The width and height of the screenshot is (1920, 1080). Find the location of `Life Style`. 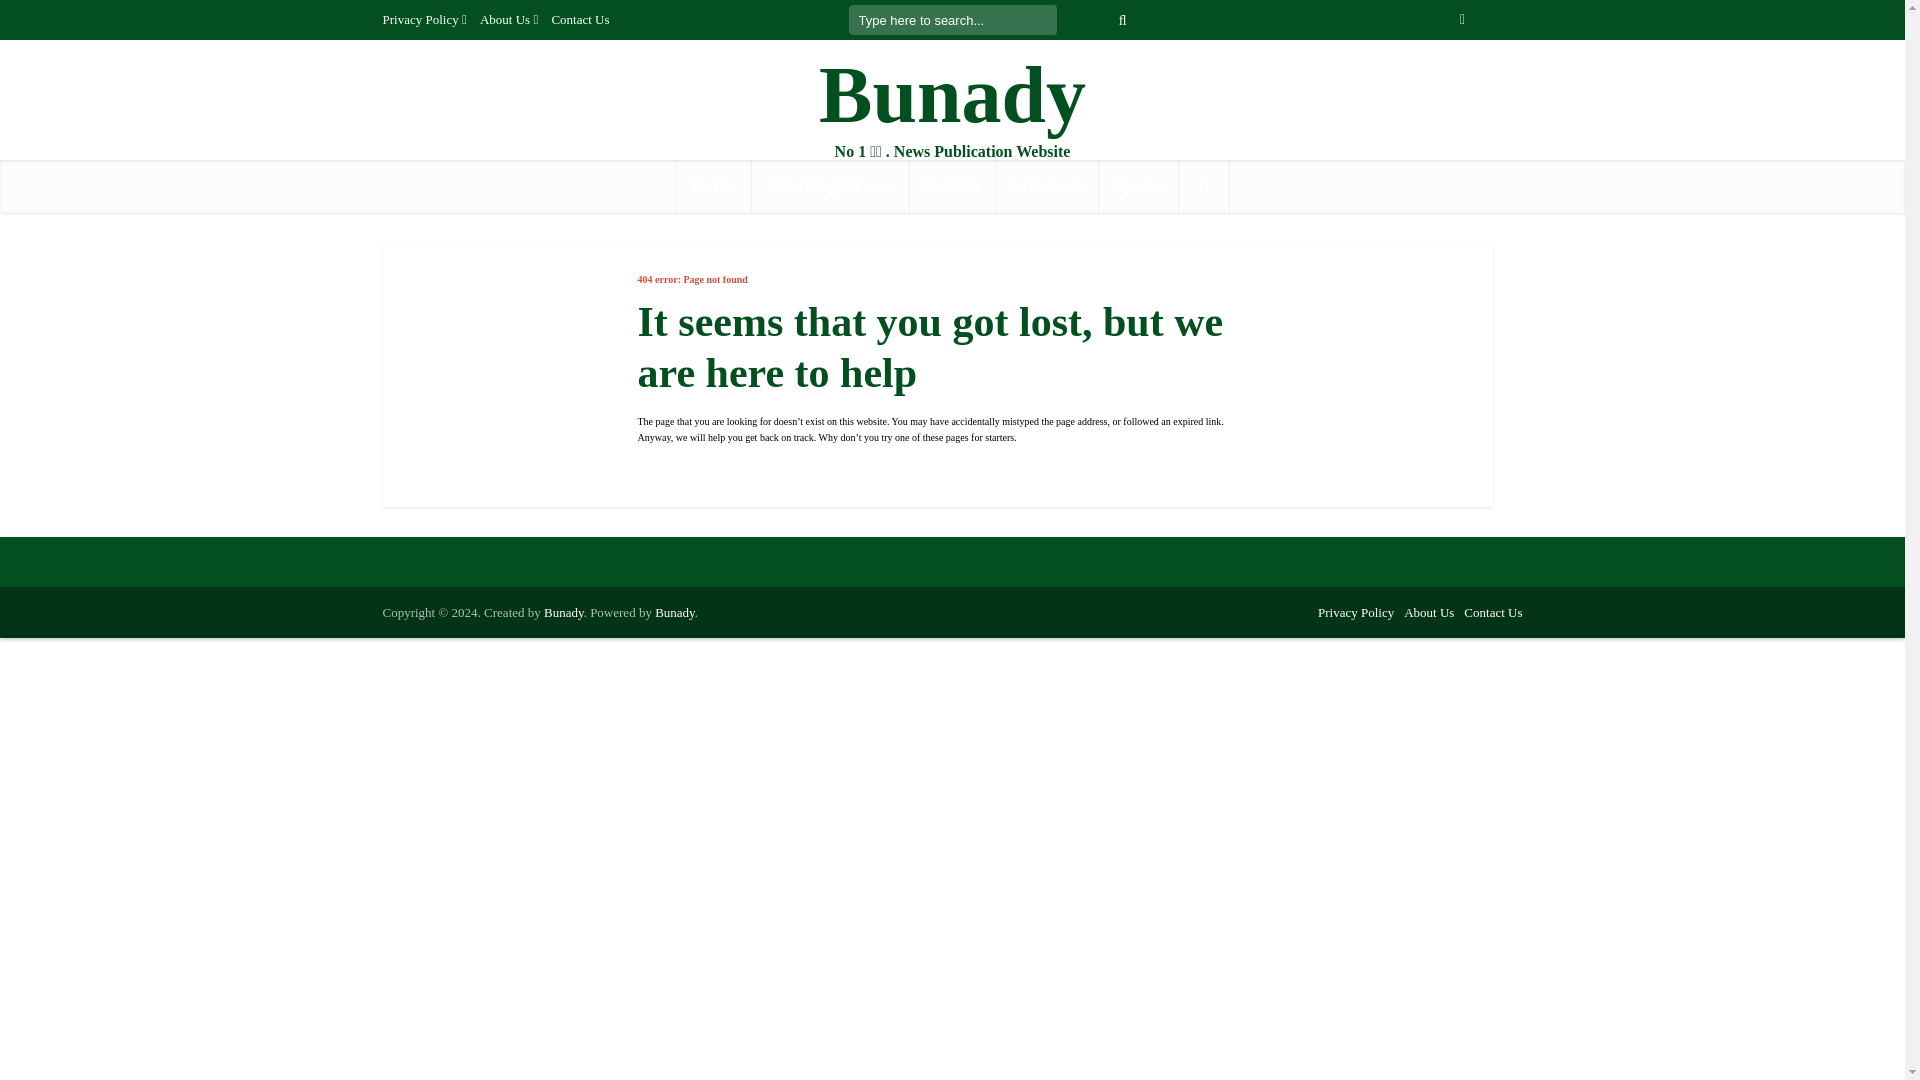

Life Style is located at coordinates (1048, 186).